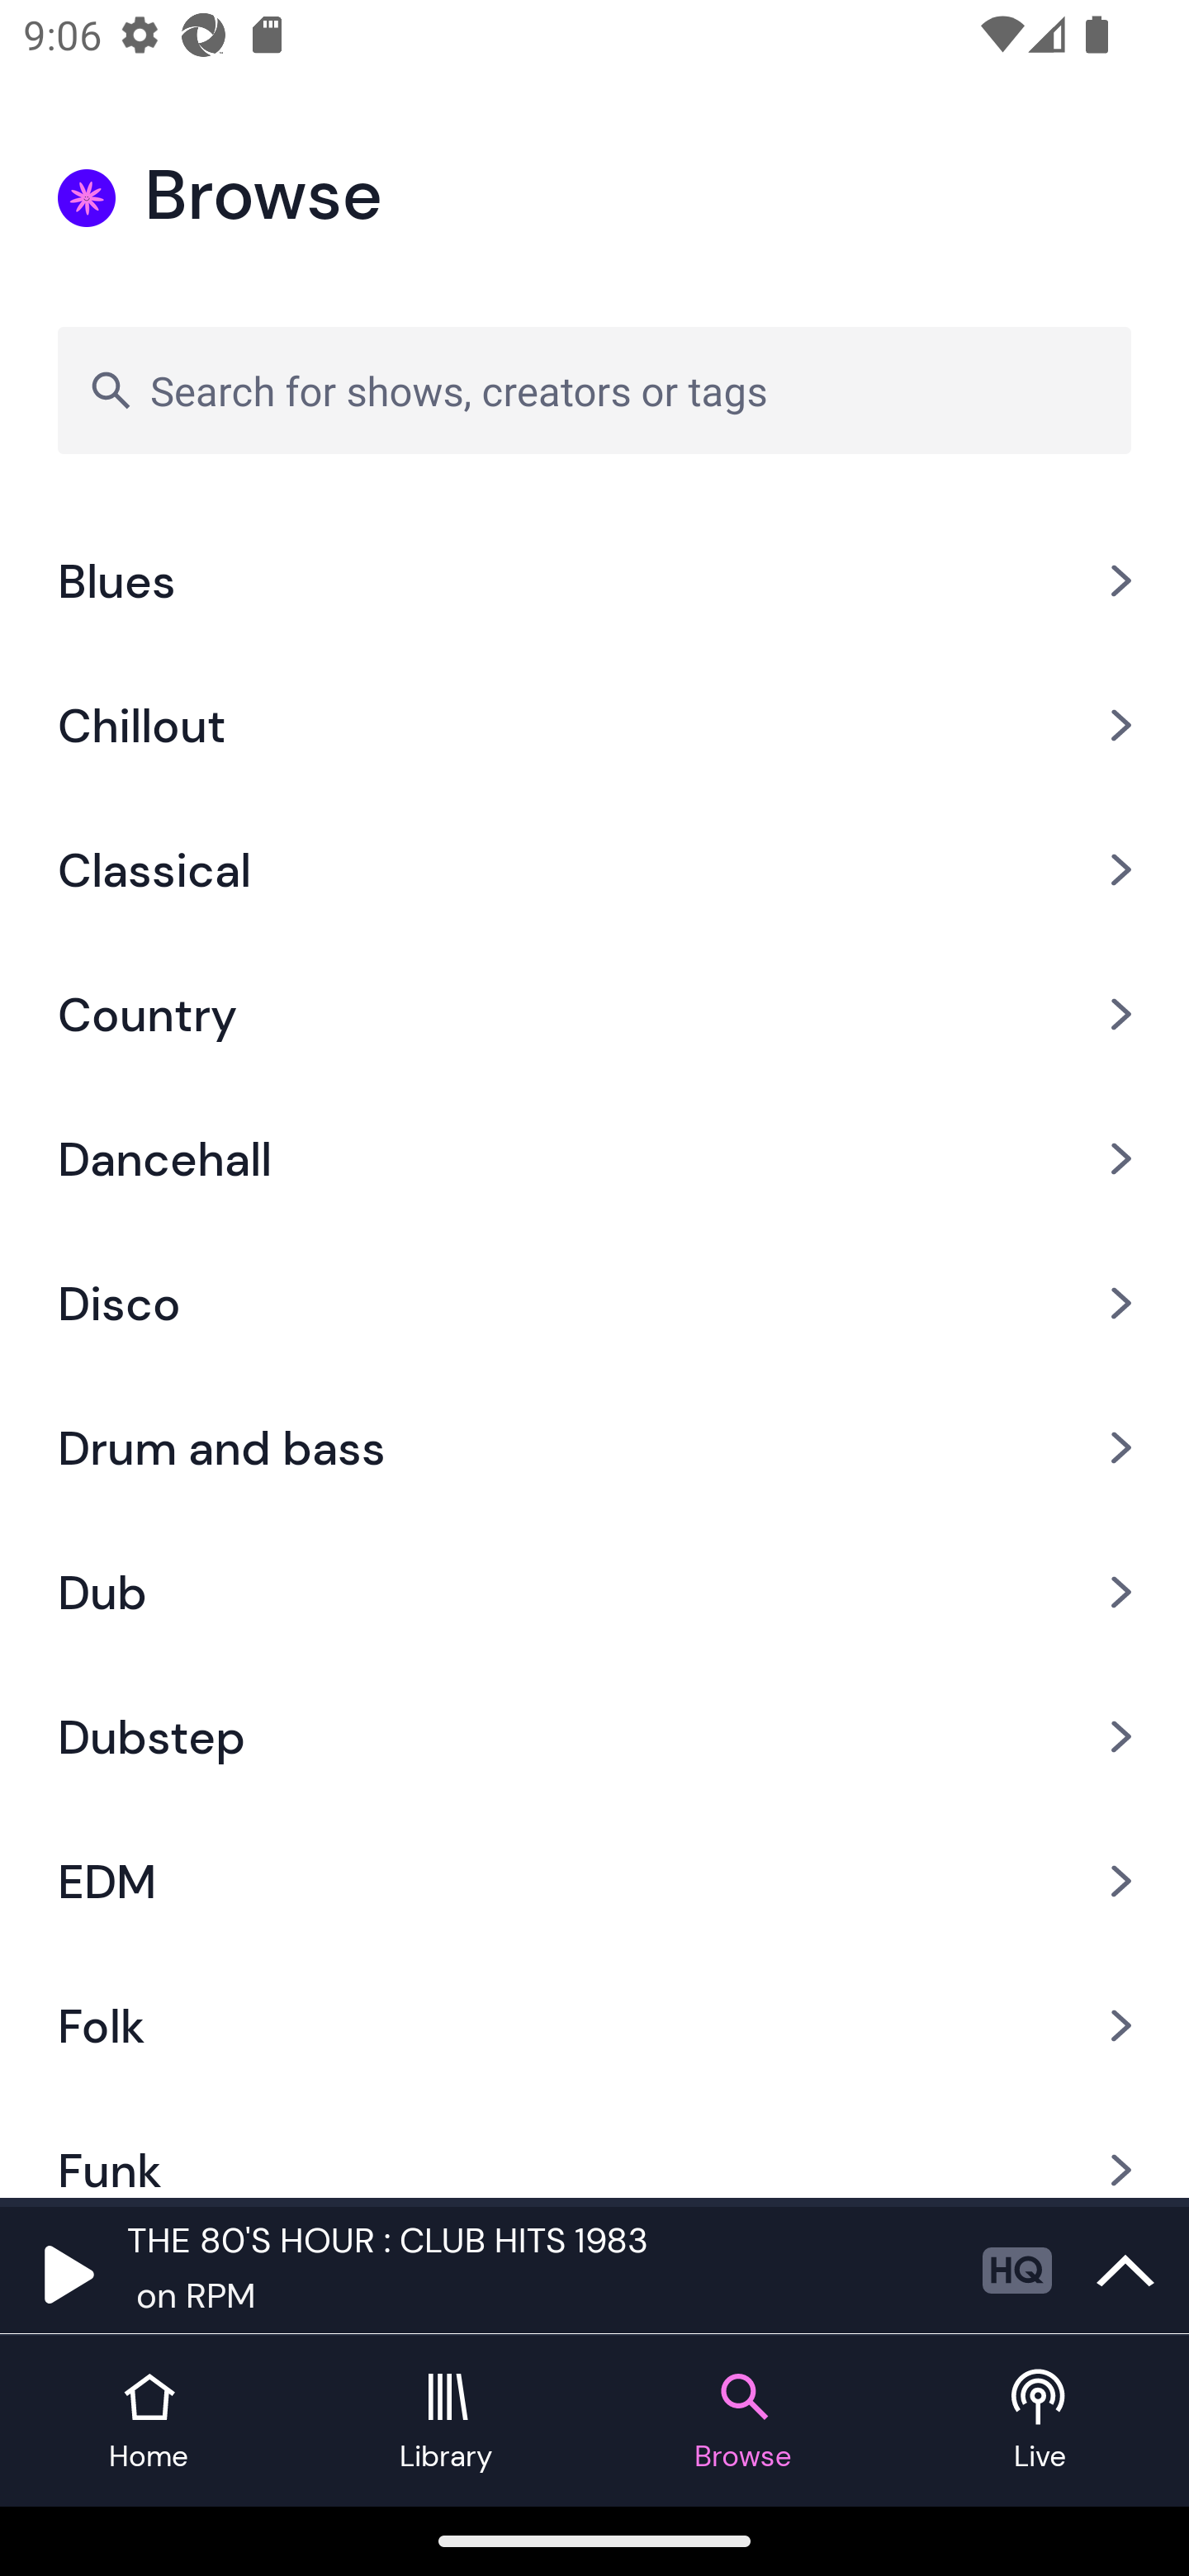  I want to click on Dub, so click(594, 1592).